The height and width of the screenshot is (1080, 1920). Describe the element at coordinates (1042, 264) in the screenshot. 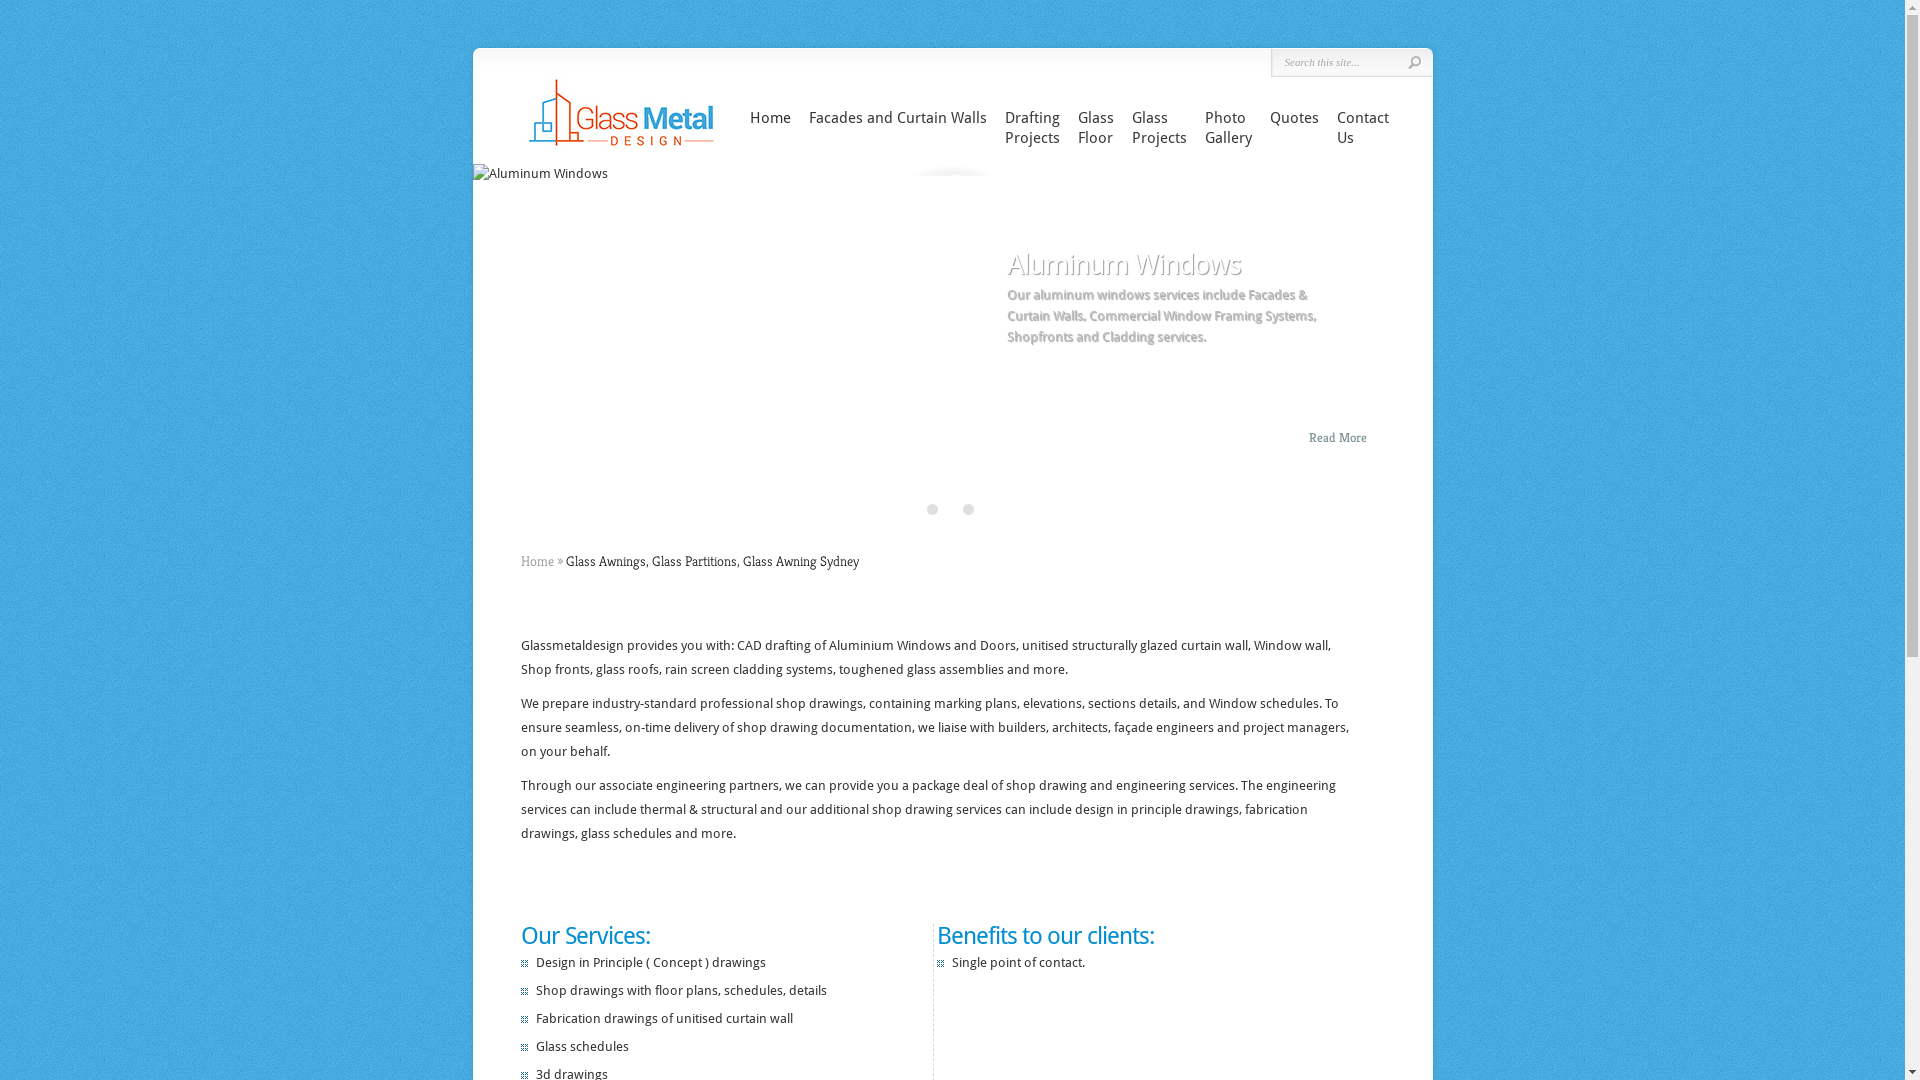

I see `Home` at that location.